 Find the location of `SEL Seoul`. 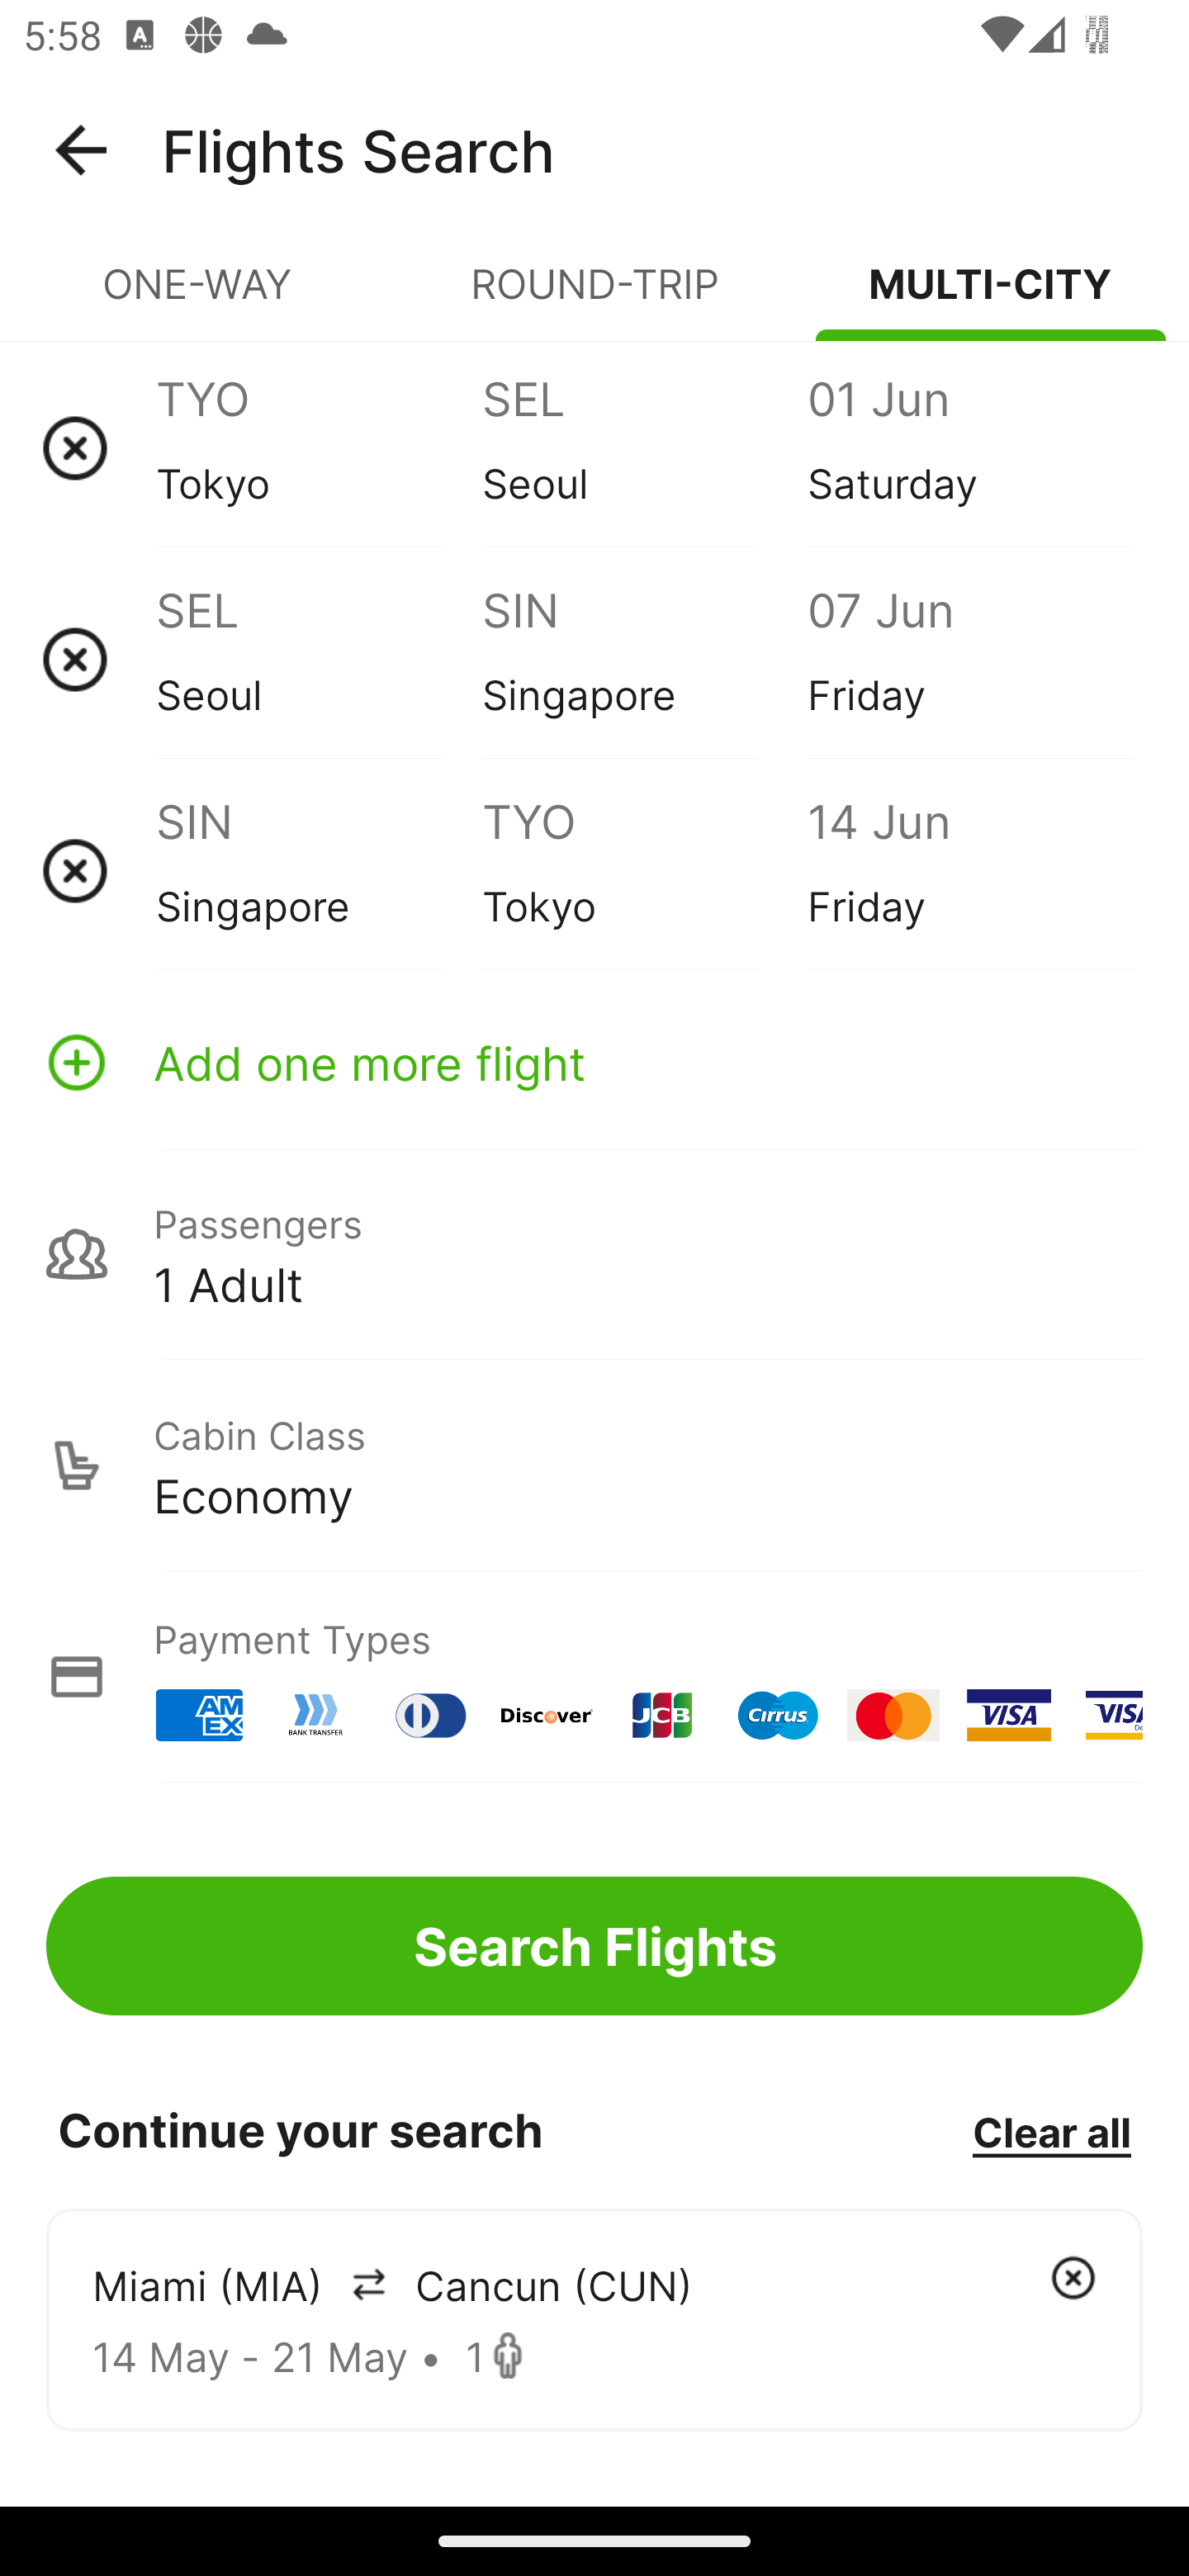

SEL Seoul is located at coordinates (319, 659).